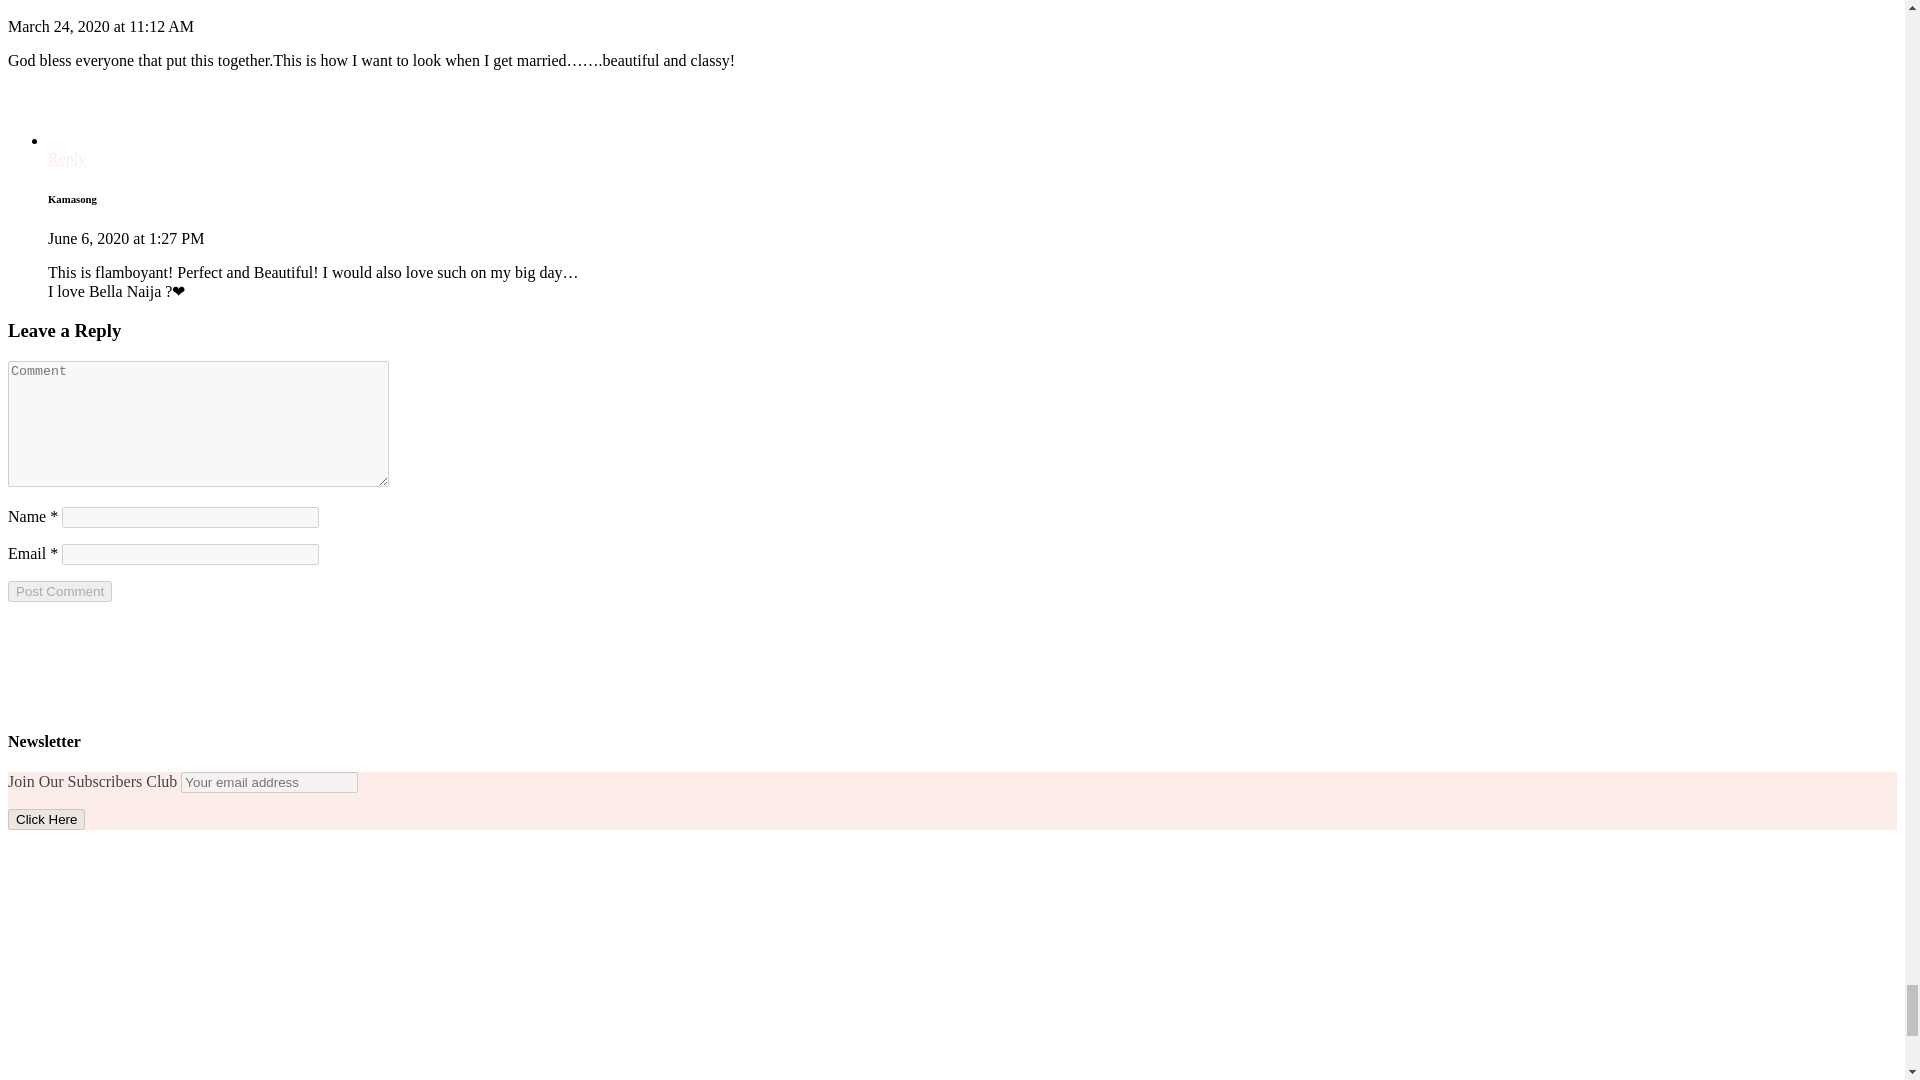 The height and width of the screenshot is (1080, 1920). I want to click on Reply, so click(67, 158).